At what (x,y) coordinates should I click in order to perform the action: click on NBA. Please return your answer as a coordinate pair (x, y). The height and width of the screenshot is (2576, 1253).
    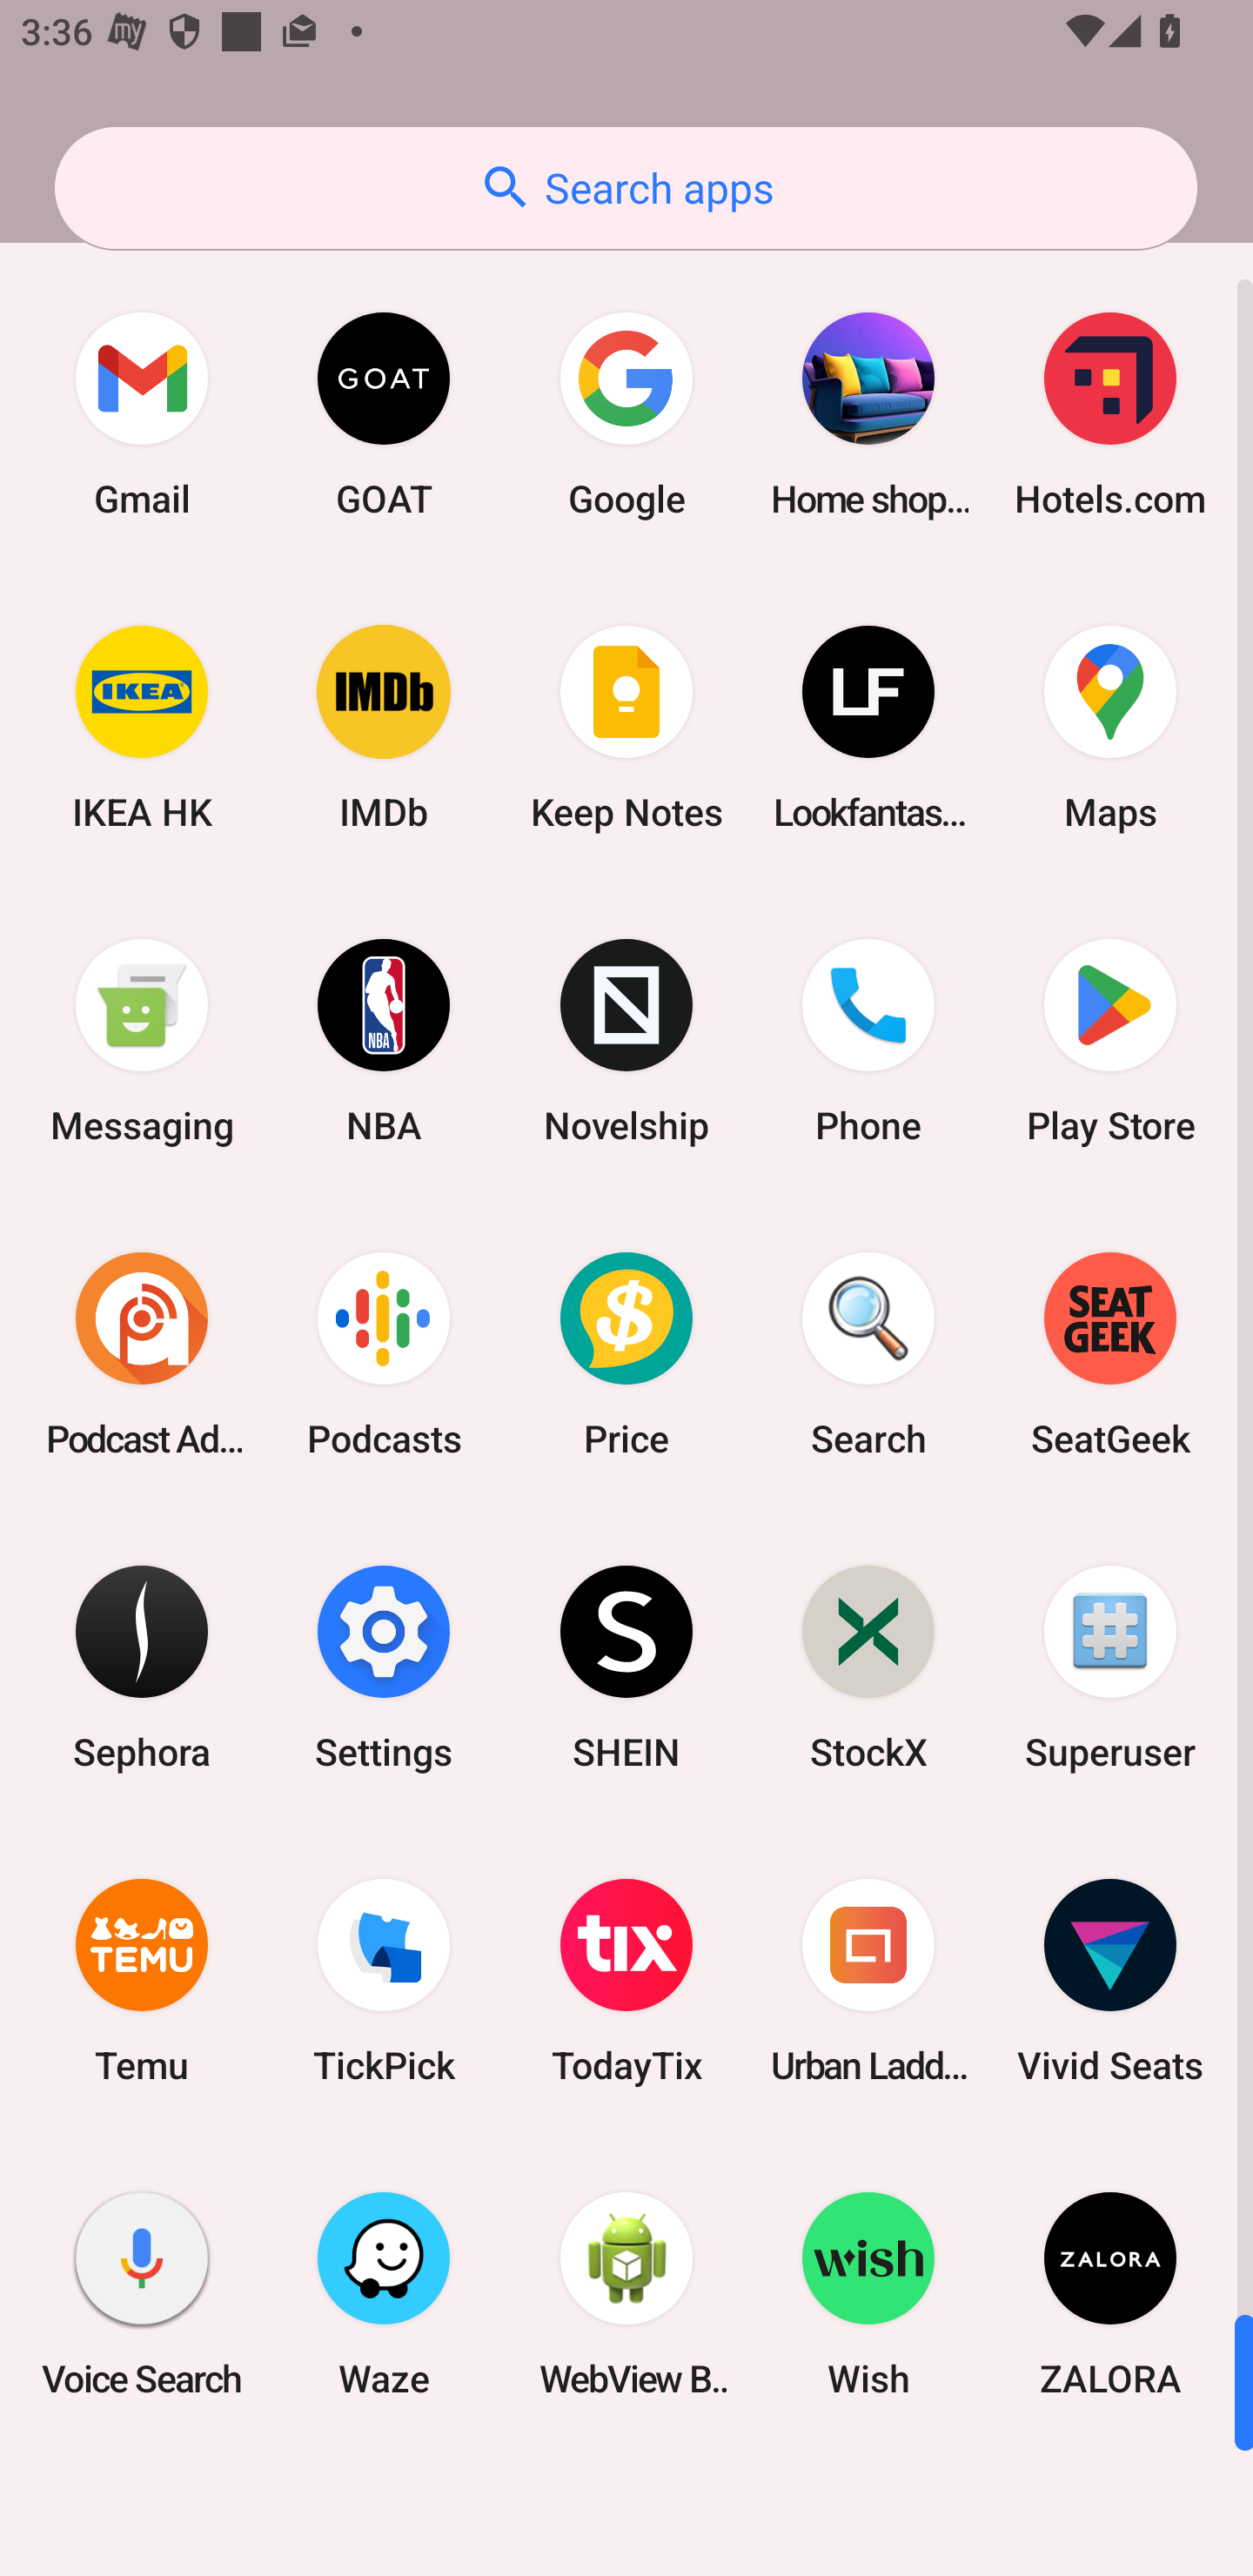
    Looking at the image, I should click on (384, 1041).